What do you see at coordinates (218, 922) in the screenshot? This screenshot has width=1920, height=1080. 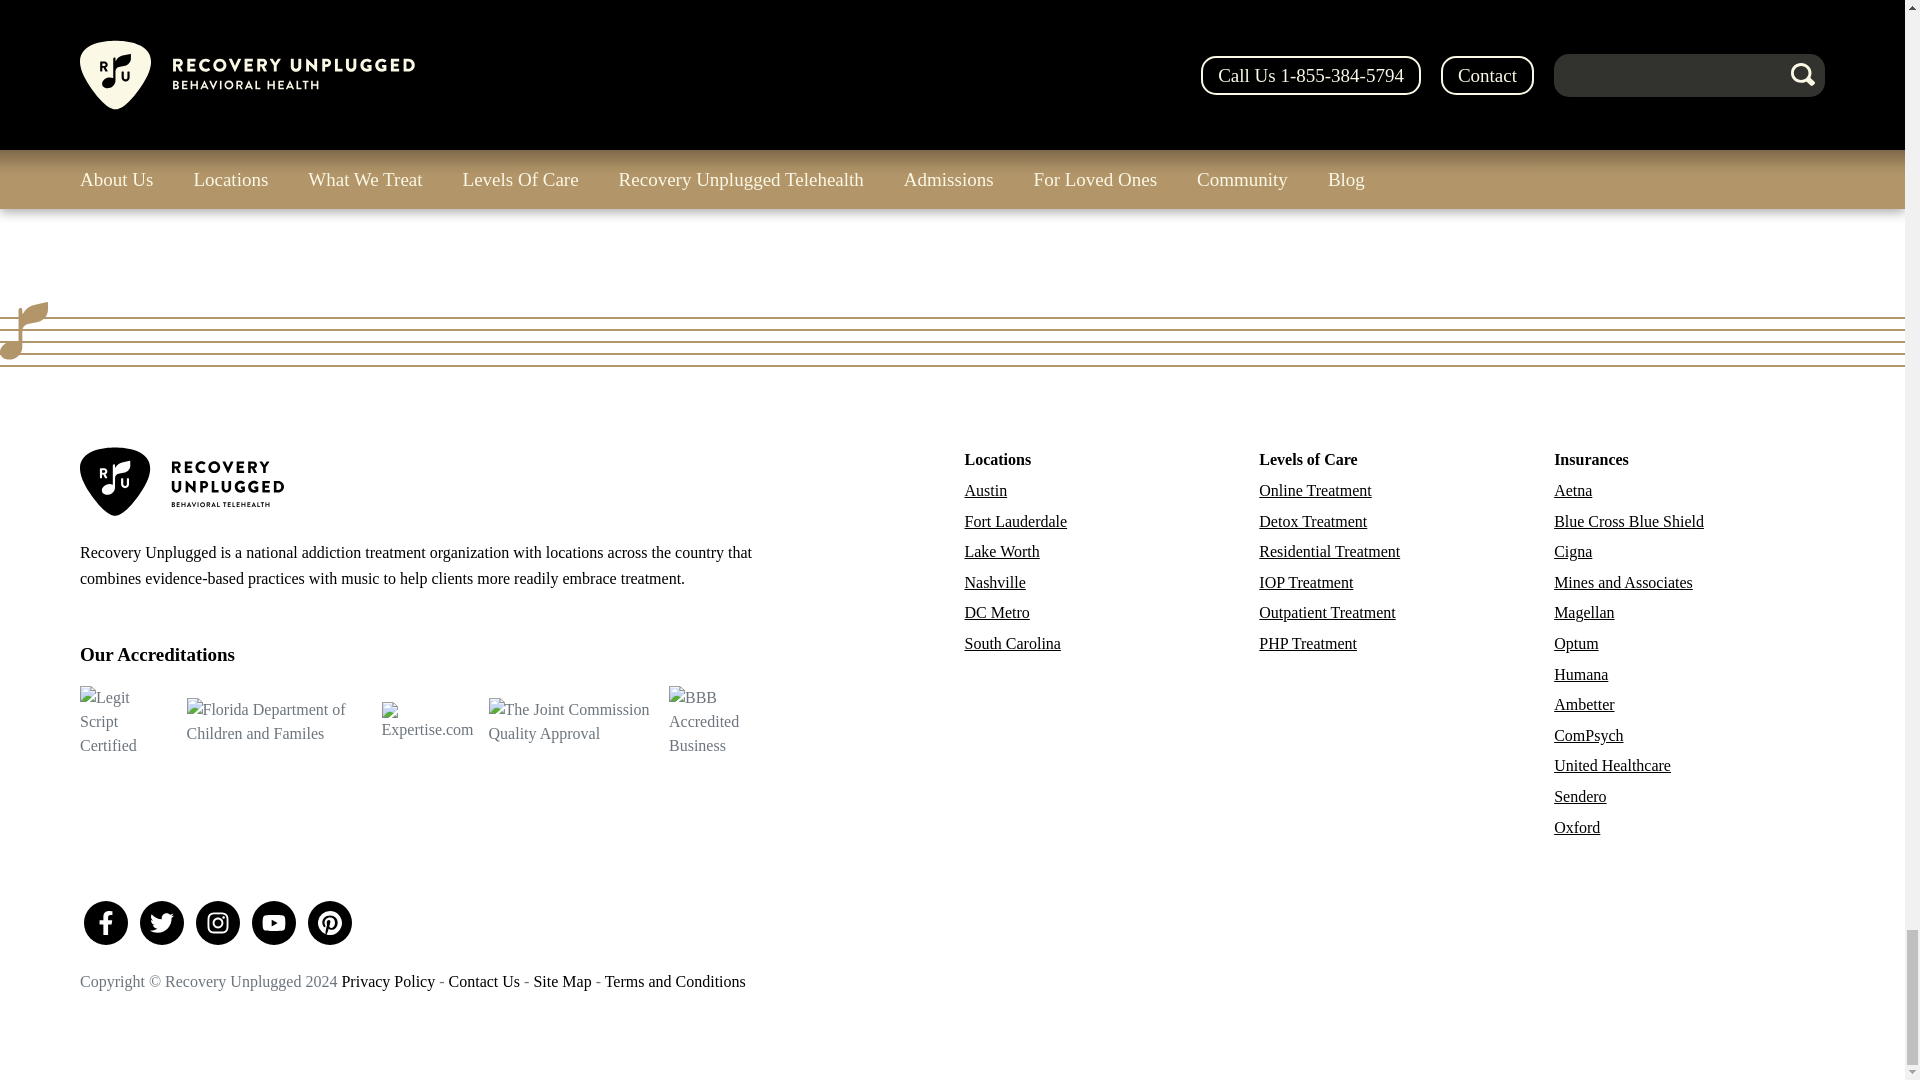 I see `RU On Instagram` at bounding box center [218, 922].